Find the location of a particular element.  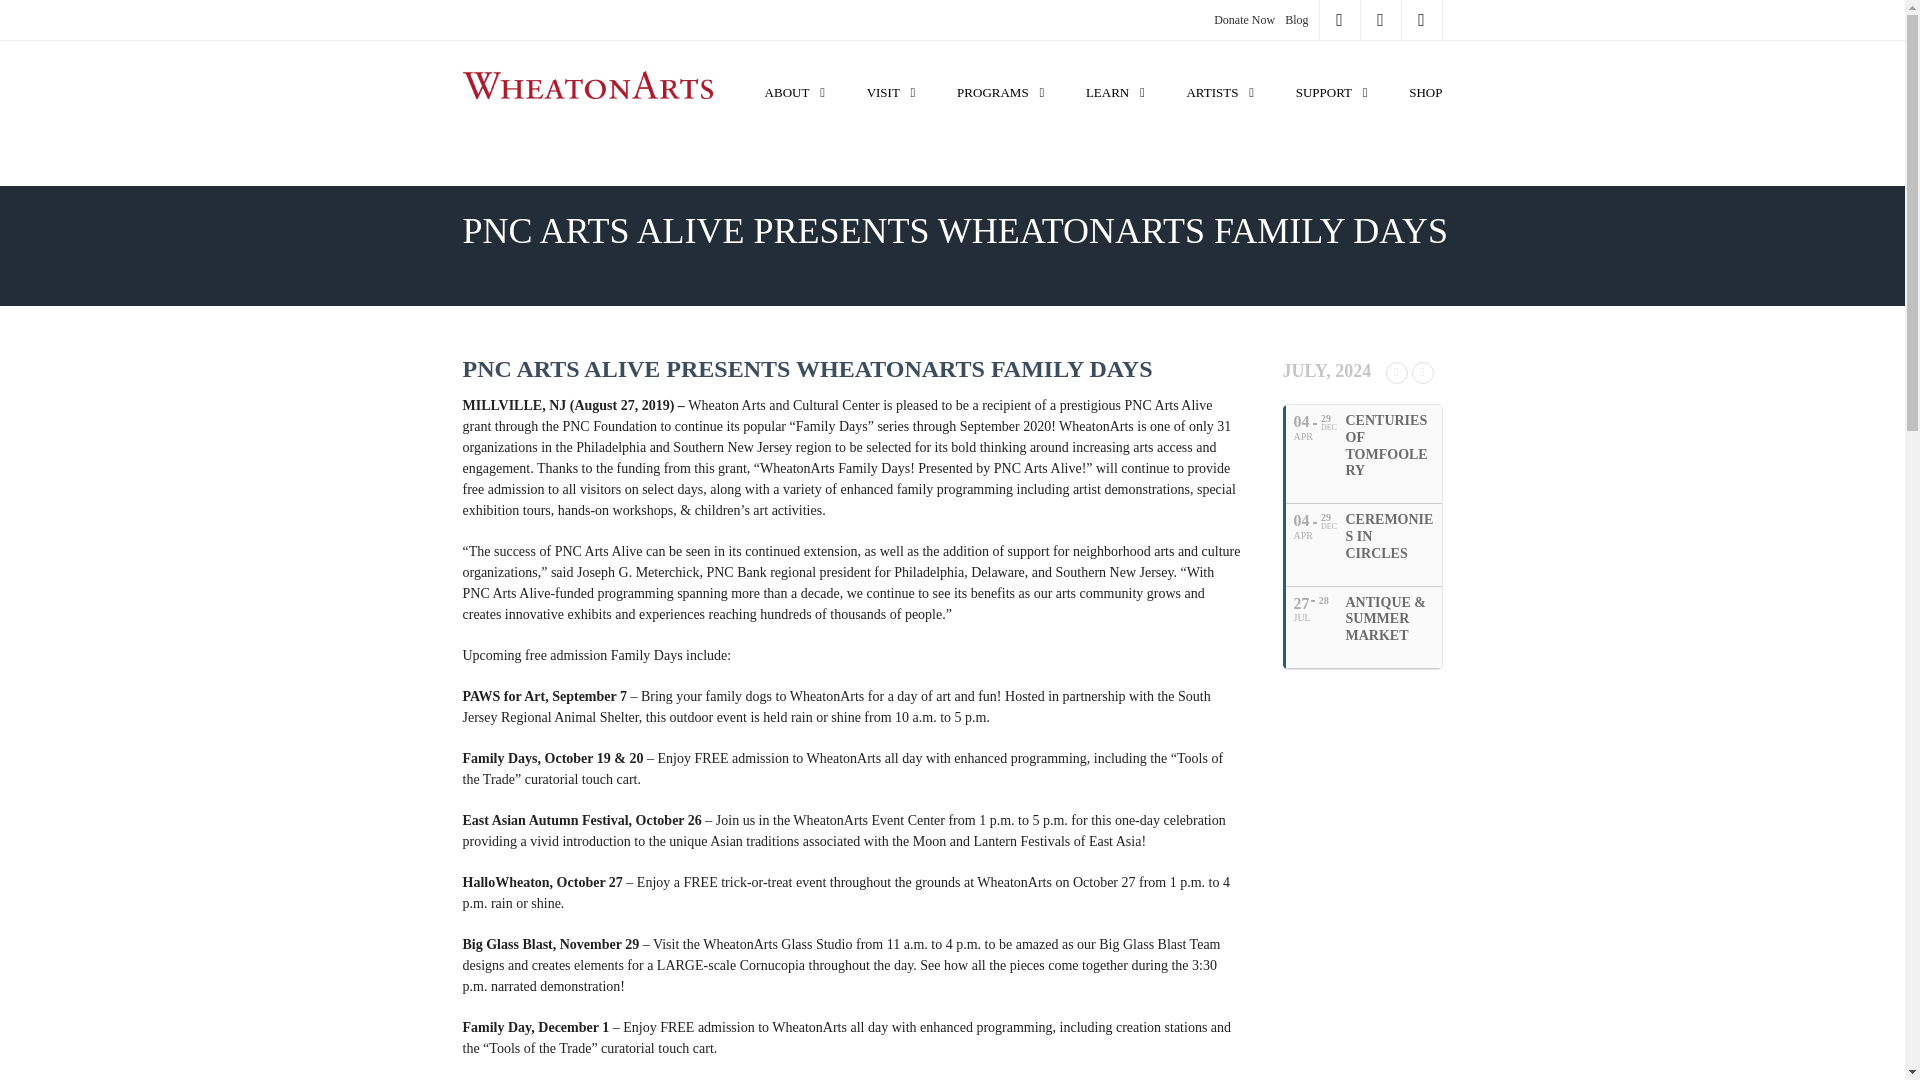

Permalink to PNC ARTS ALIVE PRESENTS WHEATONARTS FAMILY DAYS is located at coordinates (807, 369).